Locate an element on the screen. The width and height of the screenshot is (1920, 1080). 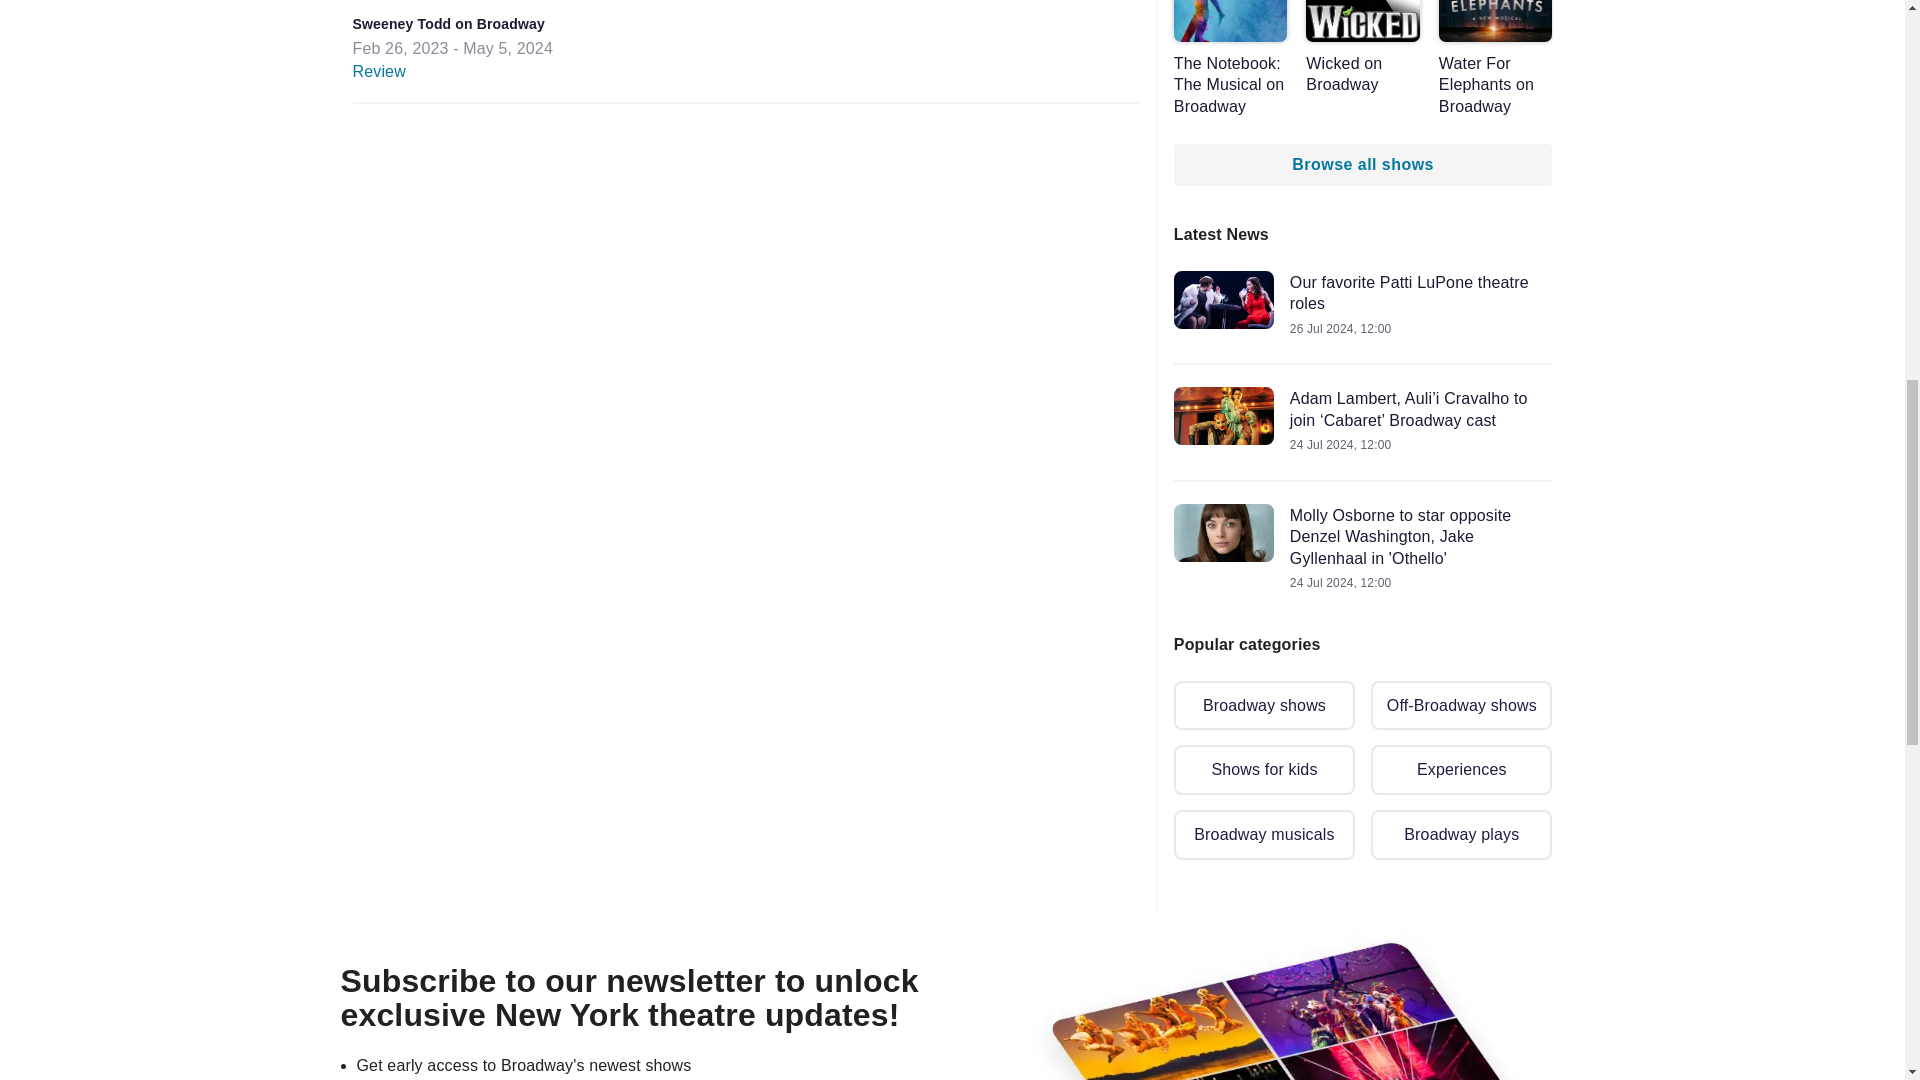
Read more about The Notebook: The Musical on Broadway is located at coordinates (1230, 58).